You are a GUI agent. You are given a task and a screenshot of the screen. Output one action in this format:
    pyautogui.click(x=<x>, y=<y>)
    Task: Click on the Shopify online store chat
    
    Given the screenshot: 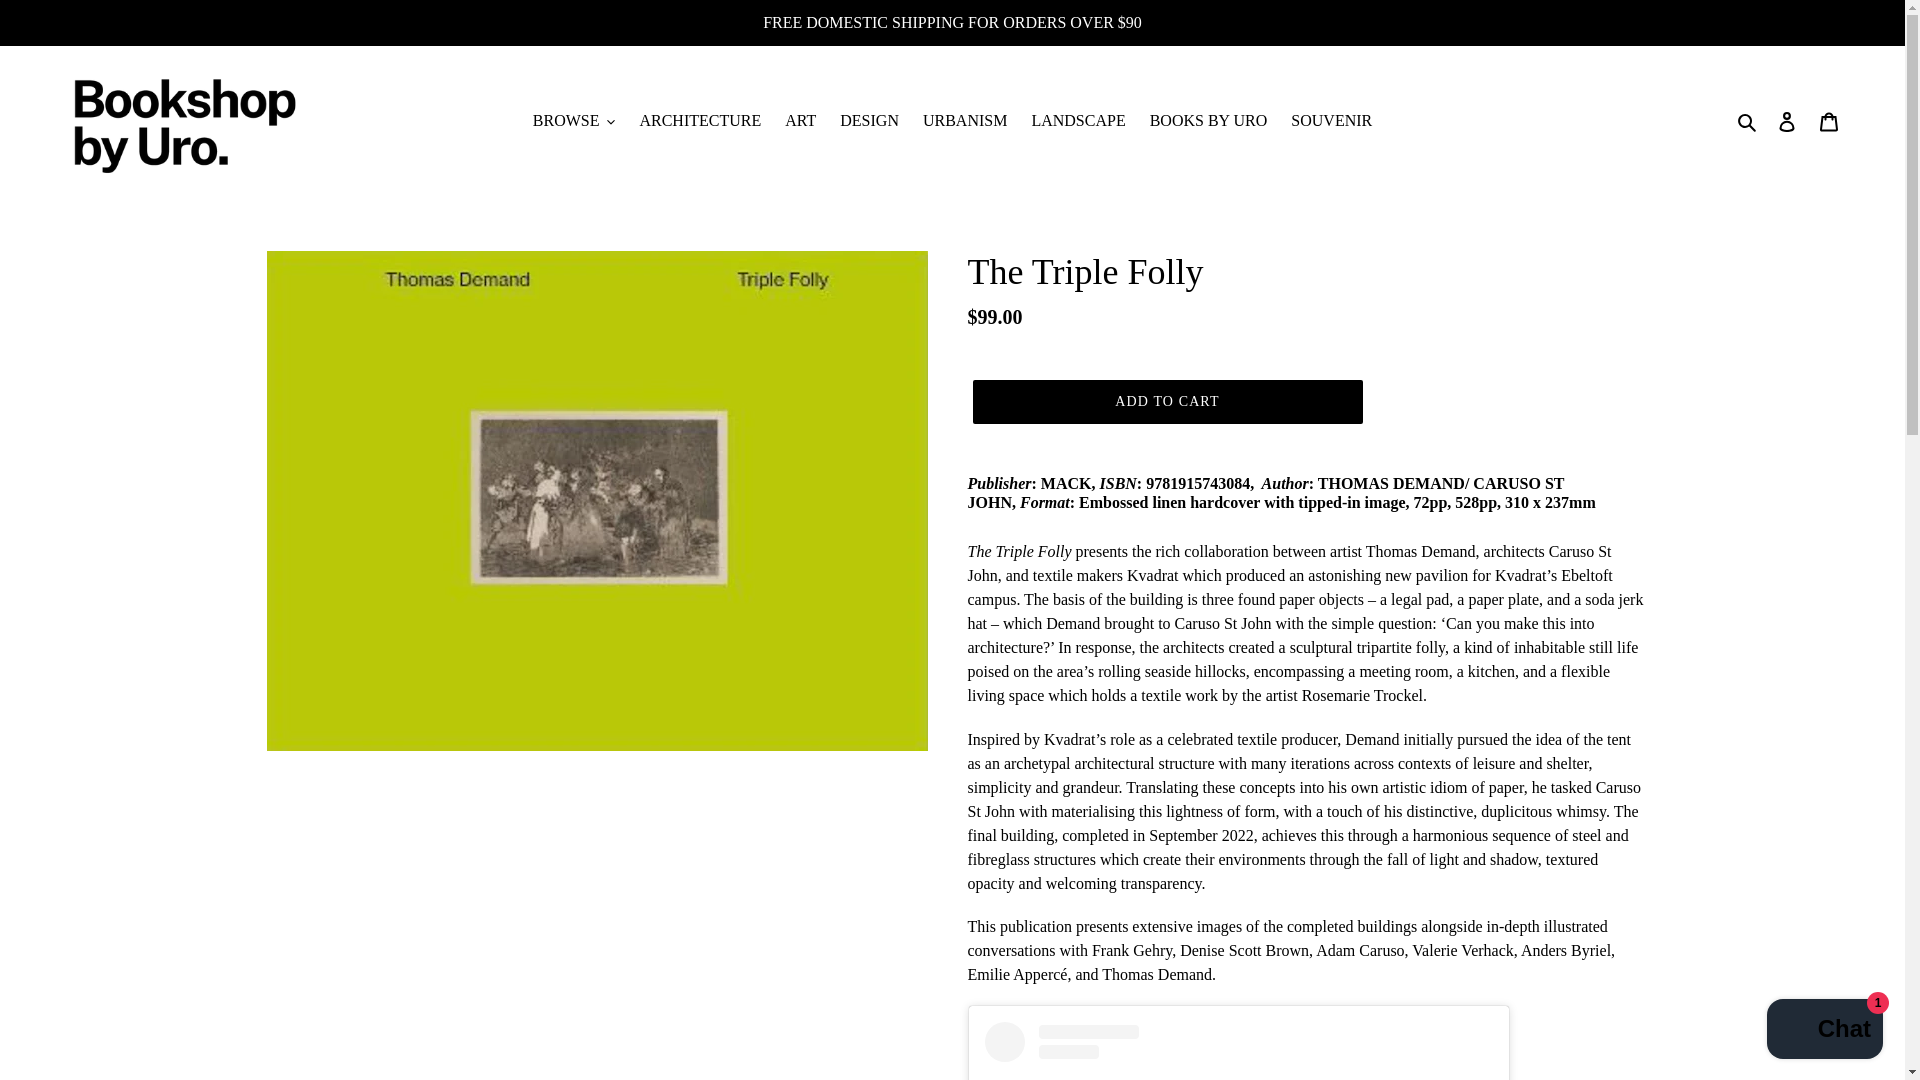 What is the action you would take?
    pyautogui.click(x=1824, y=1031)
    